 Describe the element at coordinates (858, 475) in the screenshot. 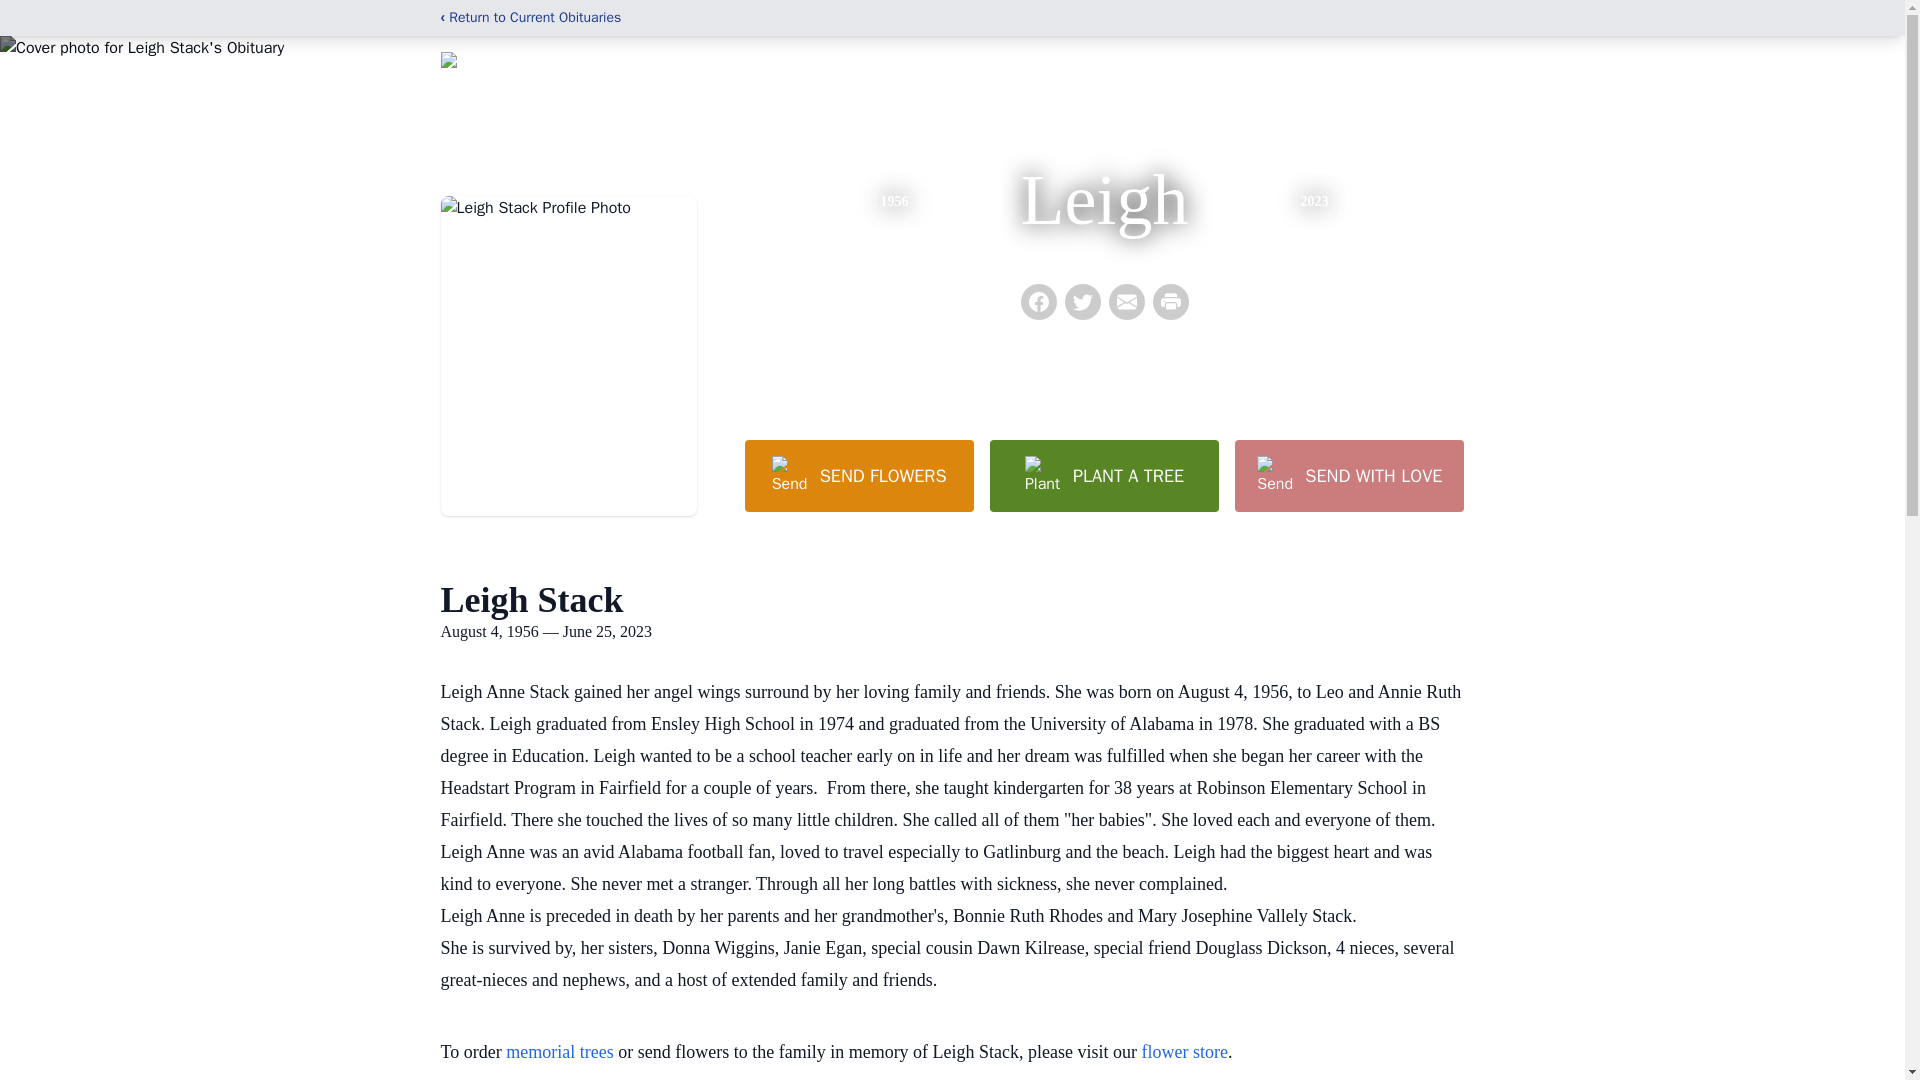

I see `SEND FLOWERS` at that location.